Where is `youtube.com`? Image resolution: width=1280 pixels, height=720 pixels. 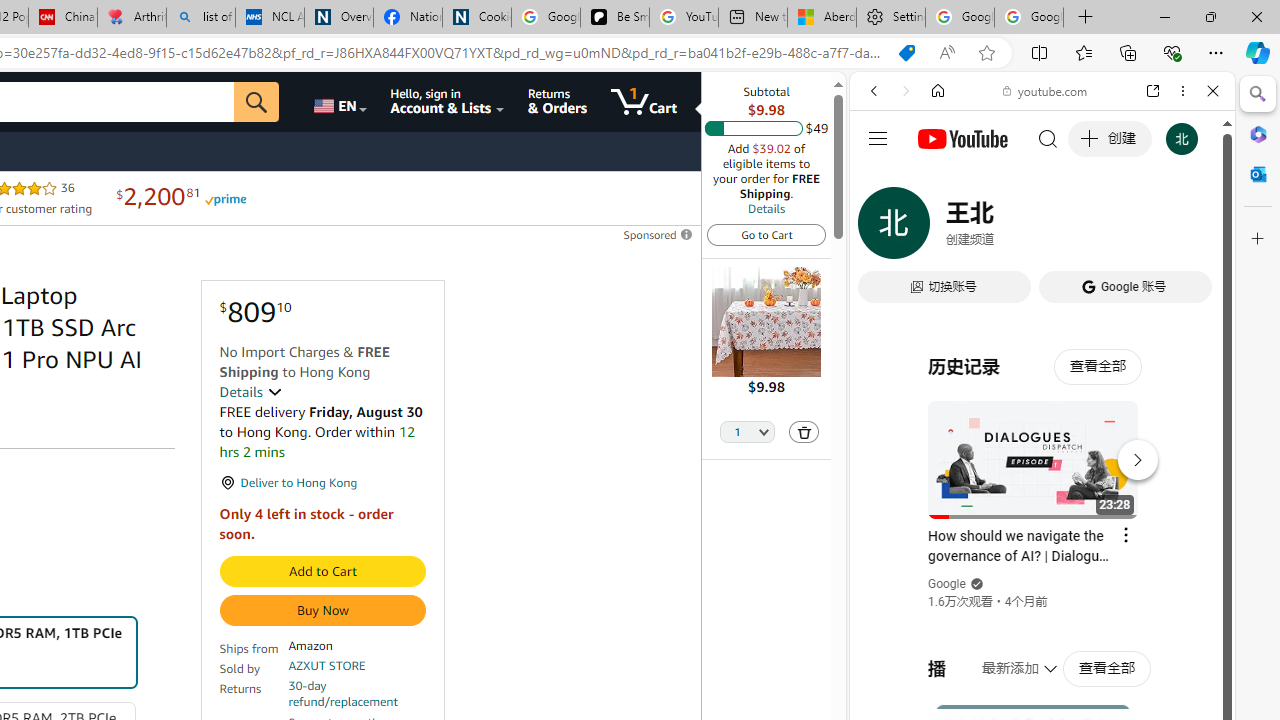 youtube.com is located at coordinates (1046, 90).